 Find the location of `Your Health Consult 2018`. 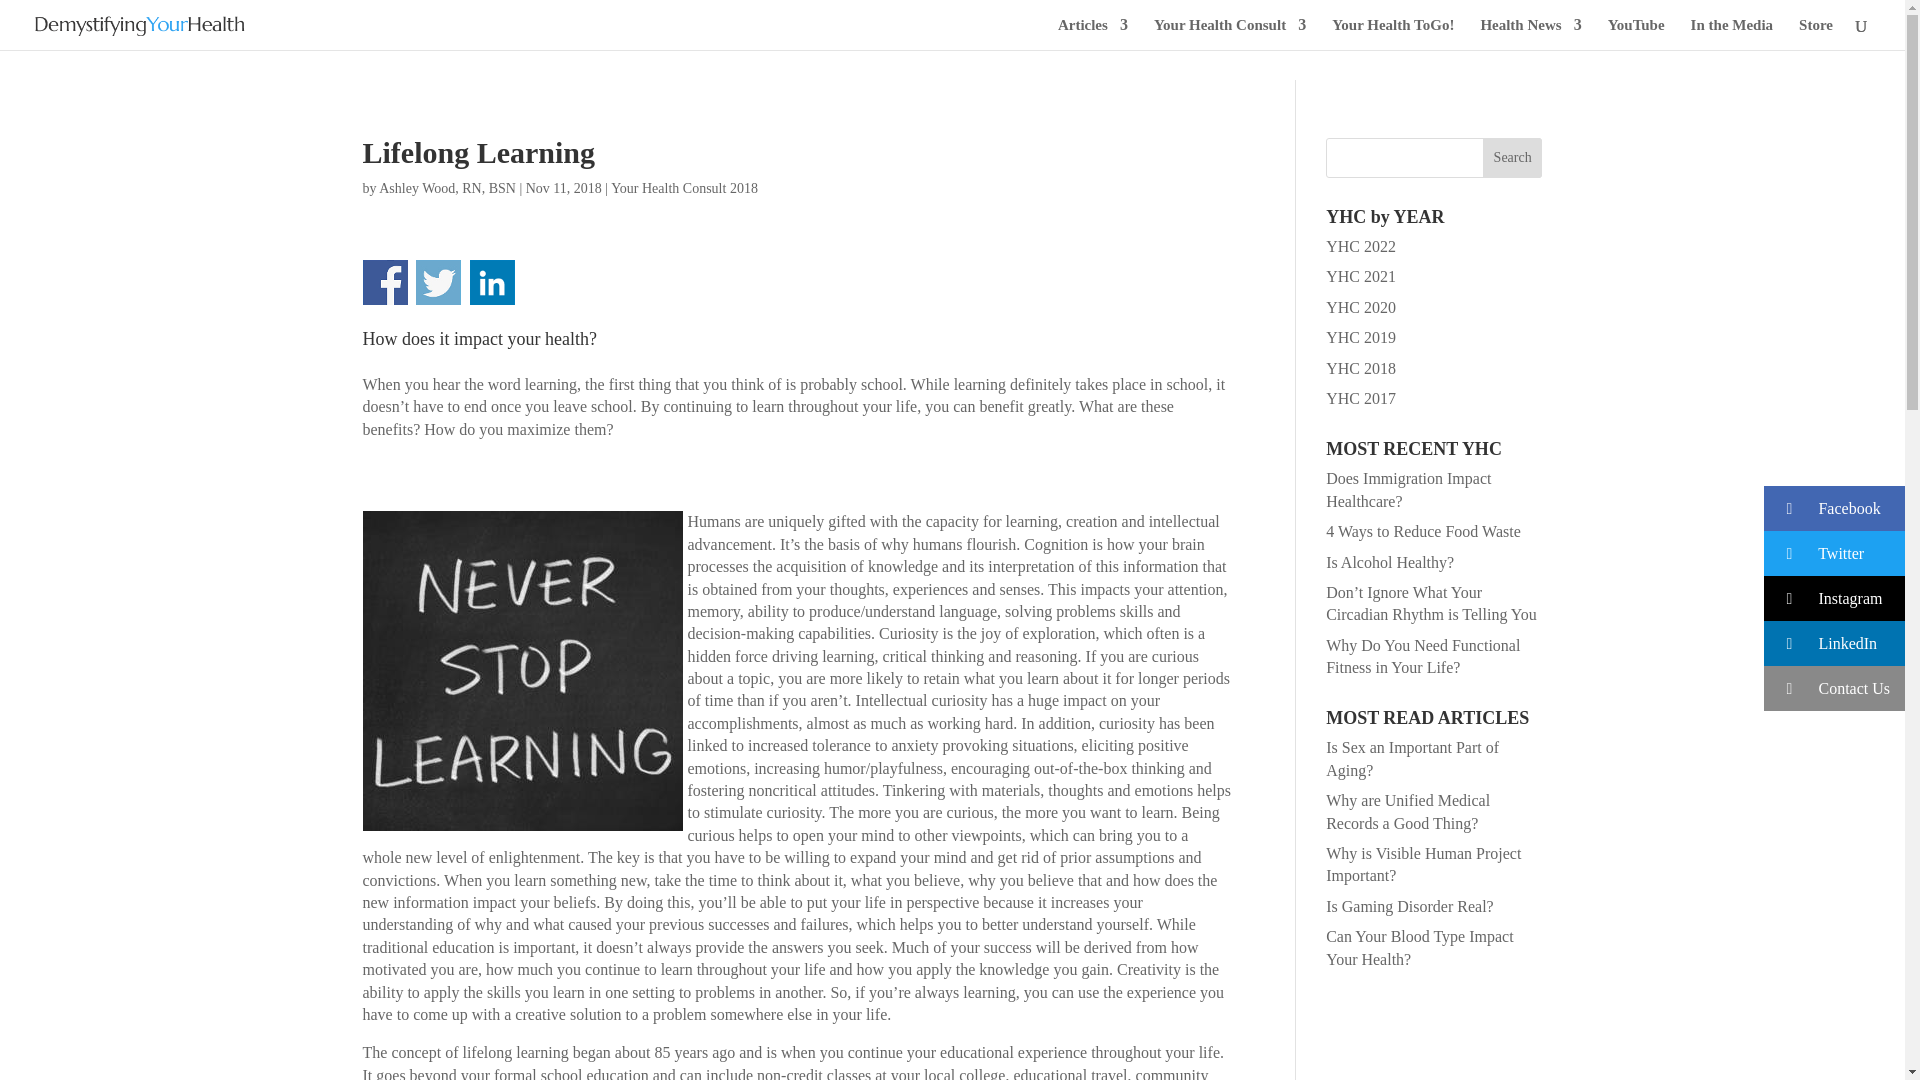

Your Health Consult 2018 is located at coordinates (684, 188).